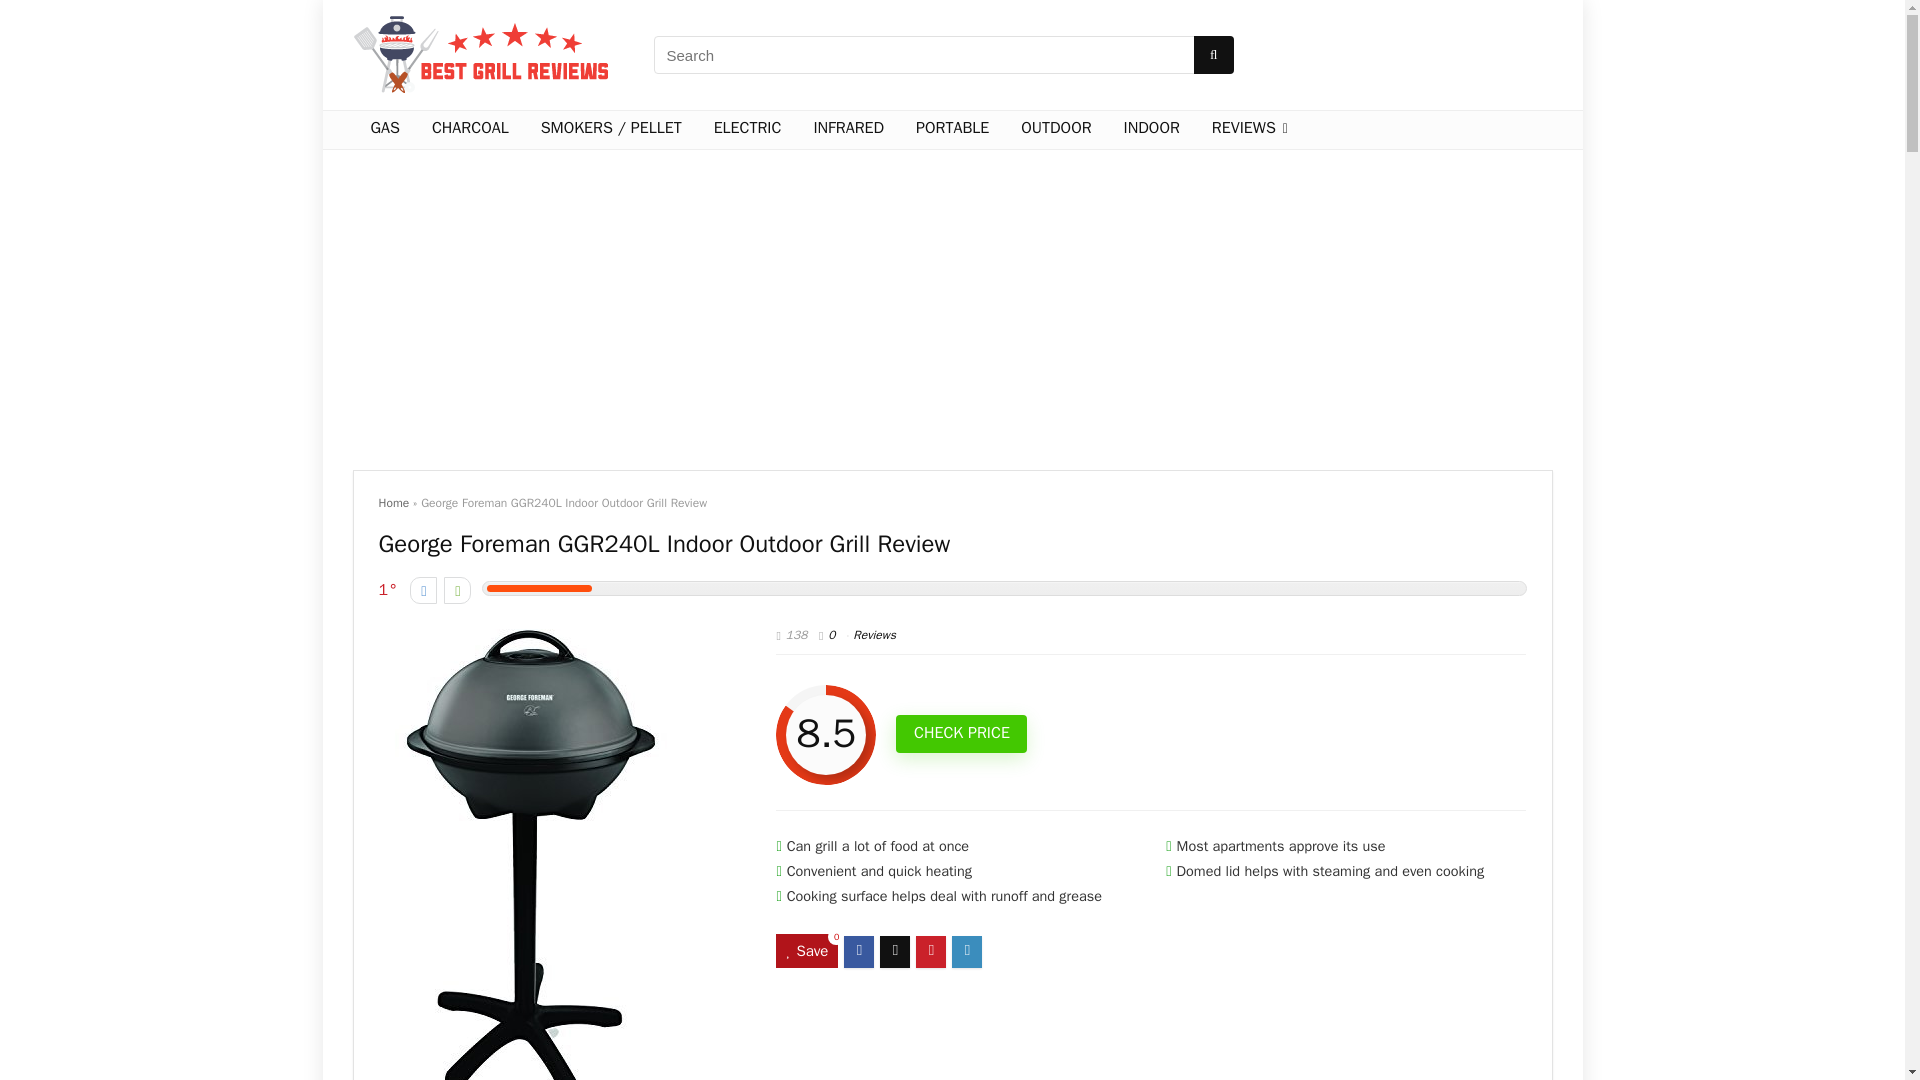  Describe the element at coordinates (1148, 130) in the screenshot. I see `INDOOR` at that location.